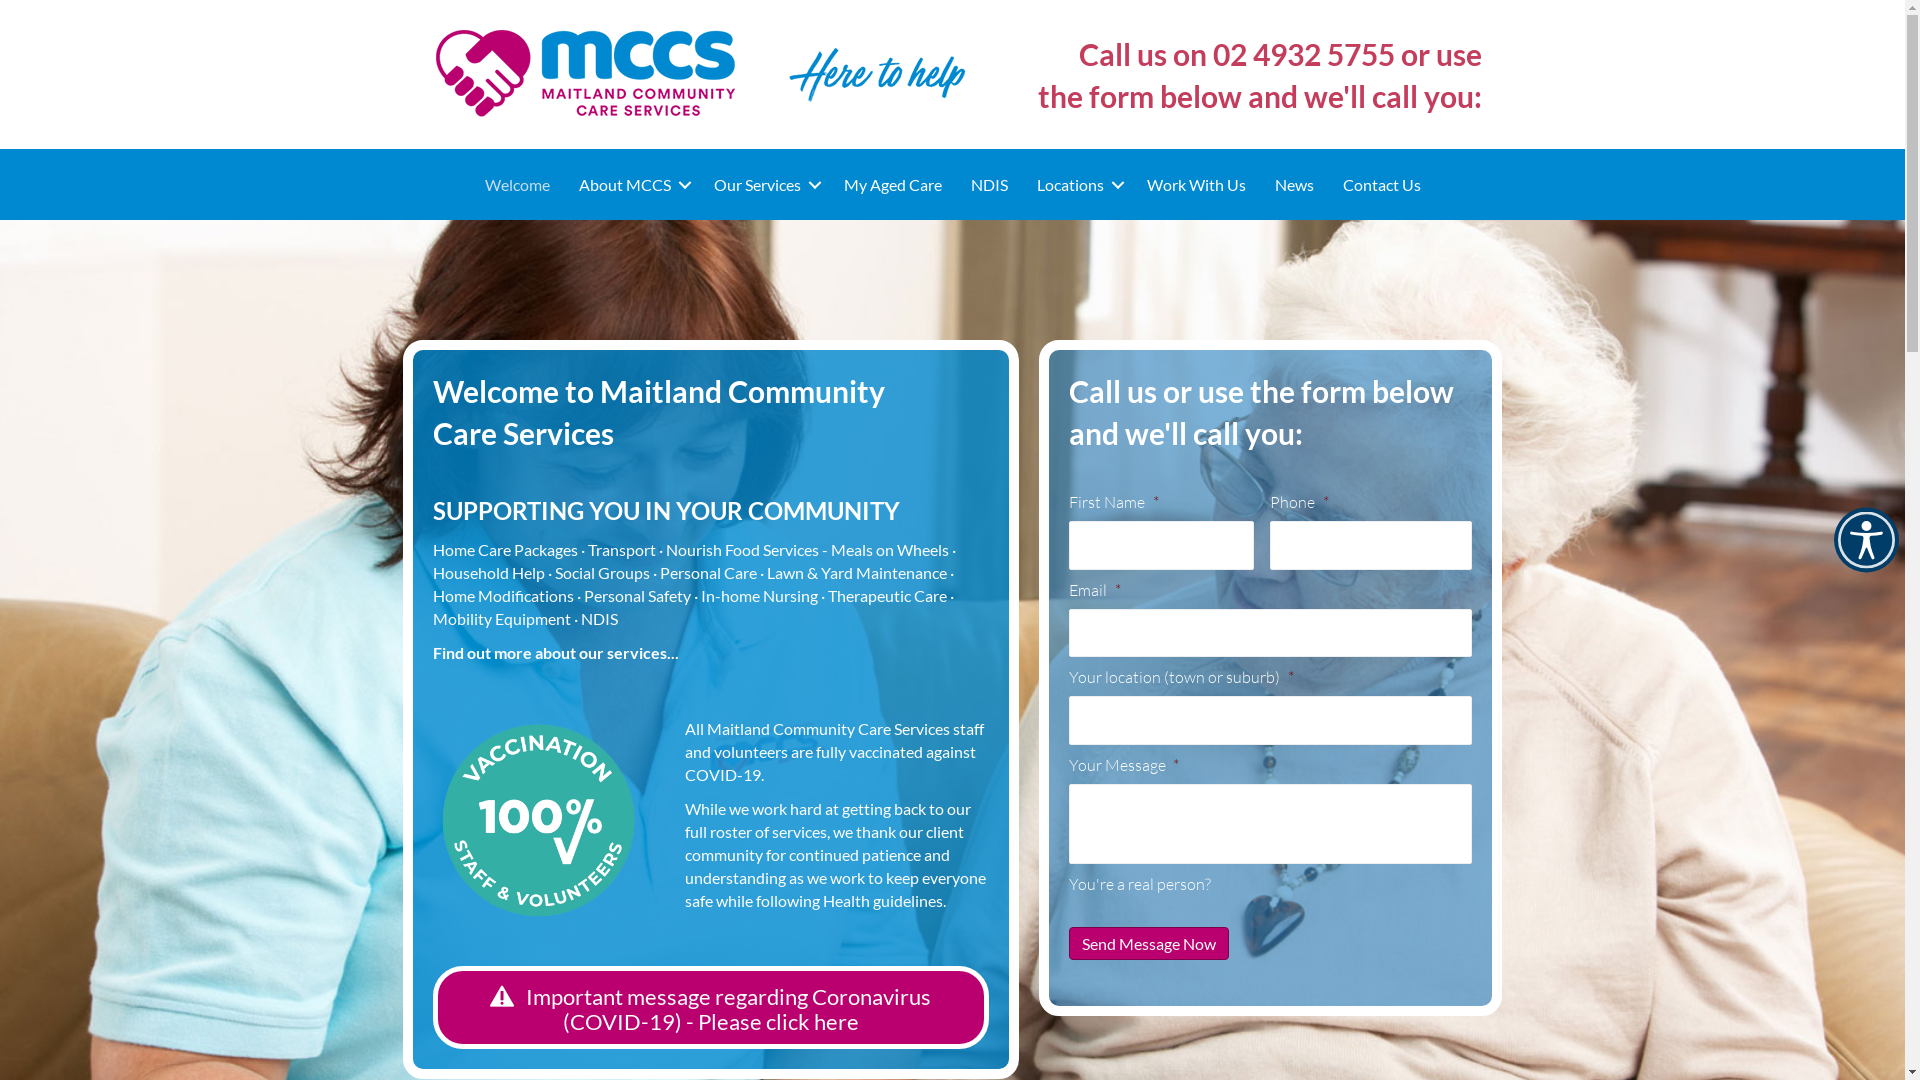  I want to click on Contact Us, so click(1381, 184).